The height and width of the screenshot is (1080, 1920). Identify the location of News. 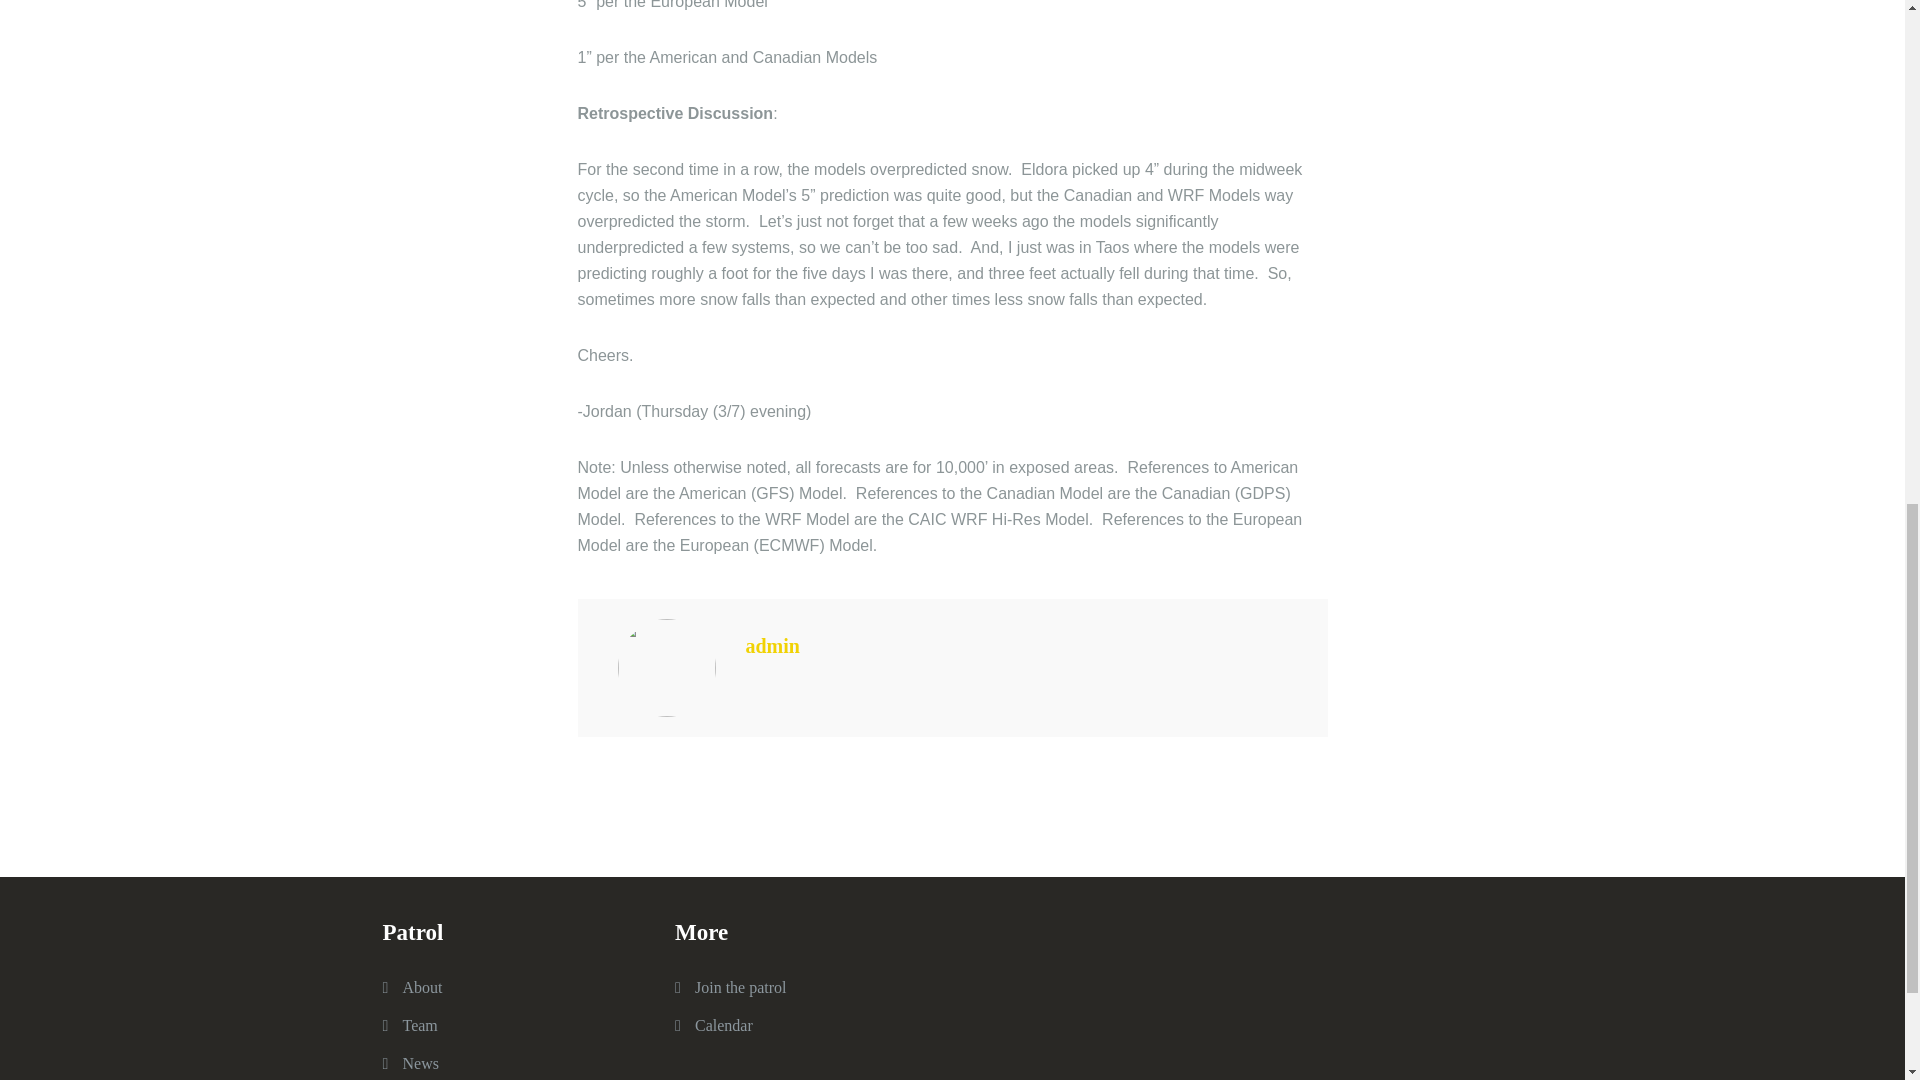
(419, 1064).